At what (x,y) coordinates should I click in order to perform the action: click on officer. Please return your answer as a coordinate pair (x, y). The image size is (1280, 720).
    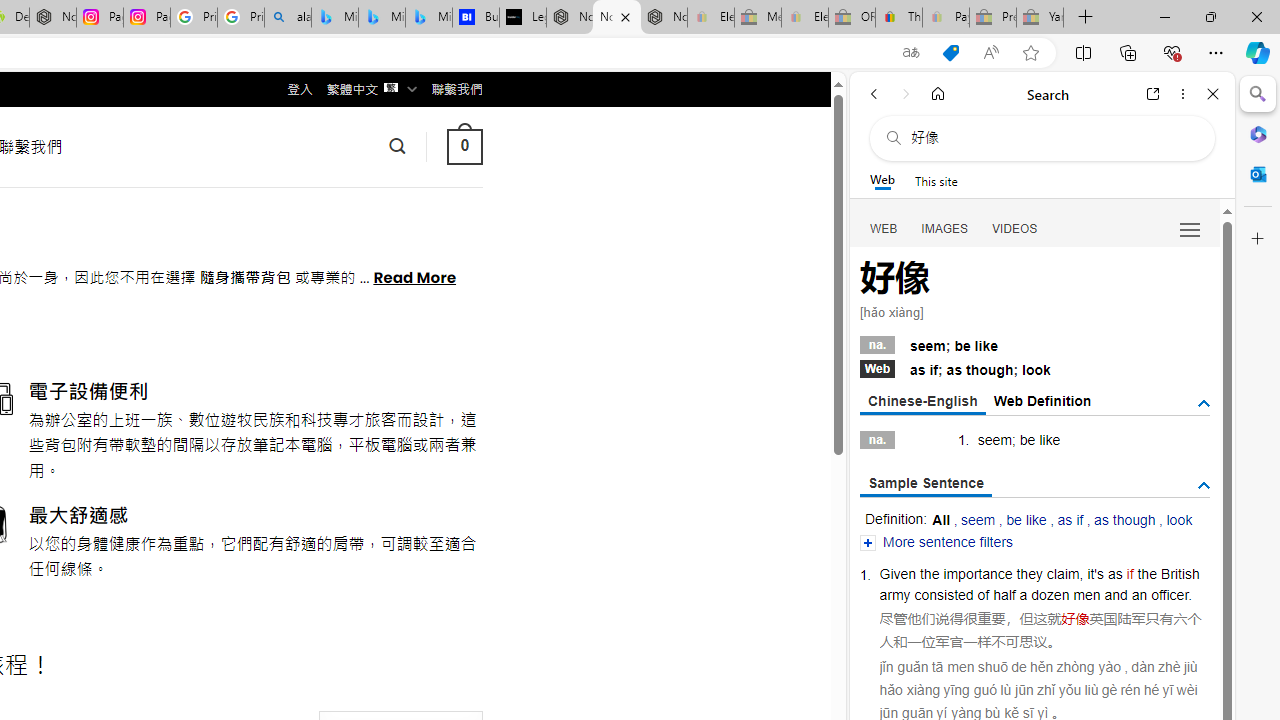
    Looking at the image, I should click on (1170, 594).